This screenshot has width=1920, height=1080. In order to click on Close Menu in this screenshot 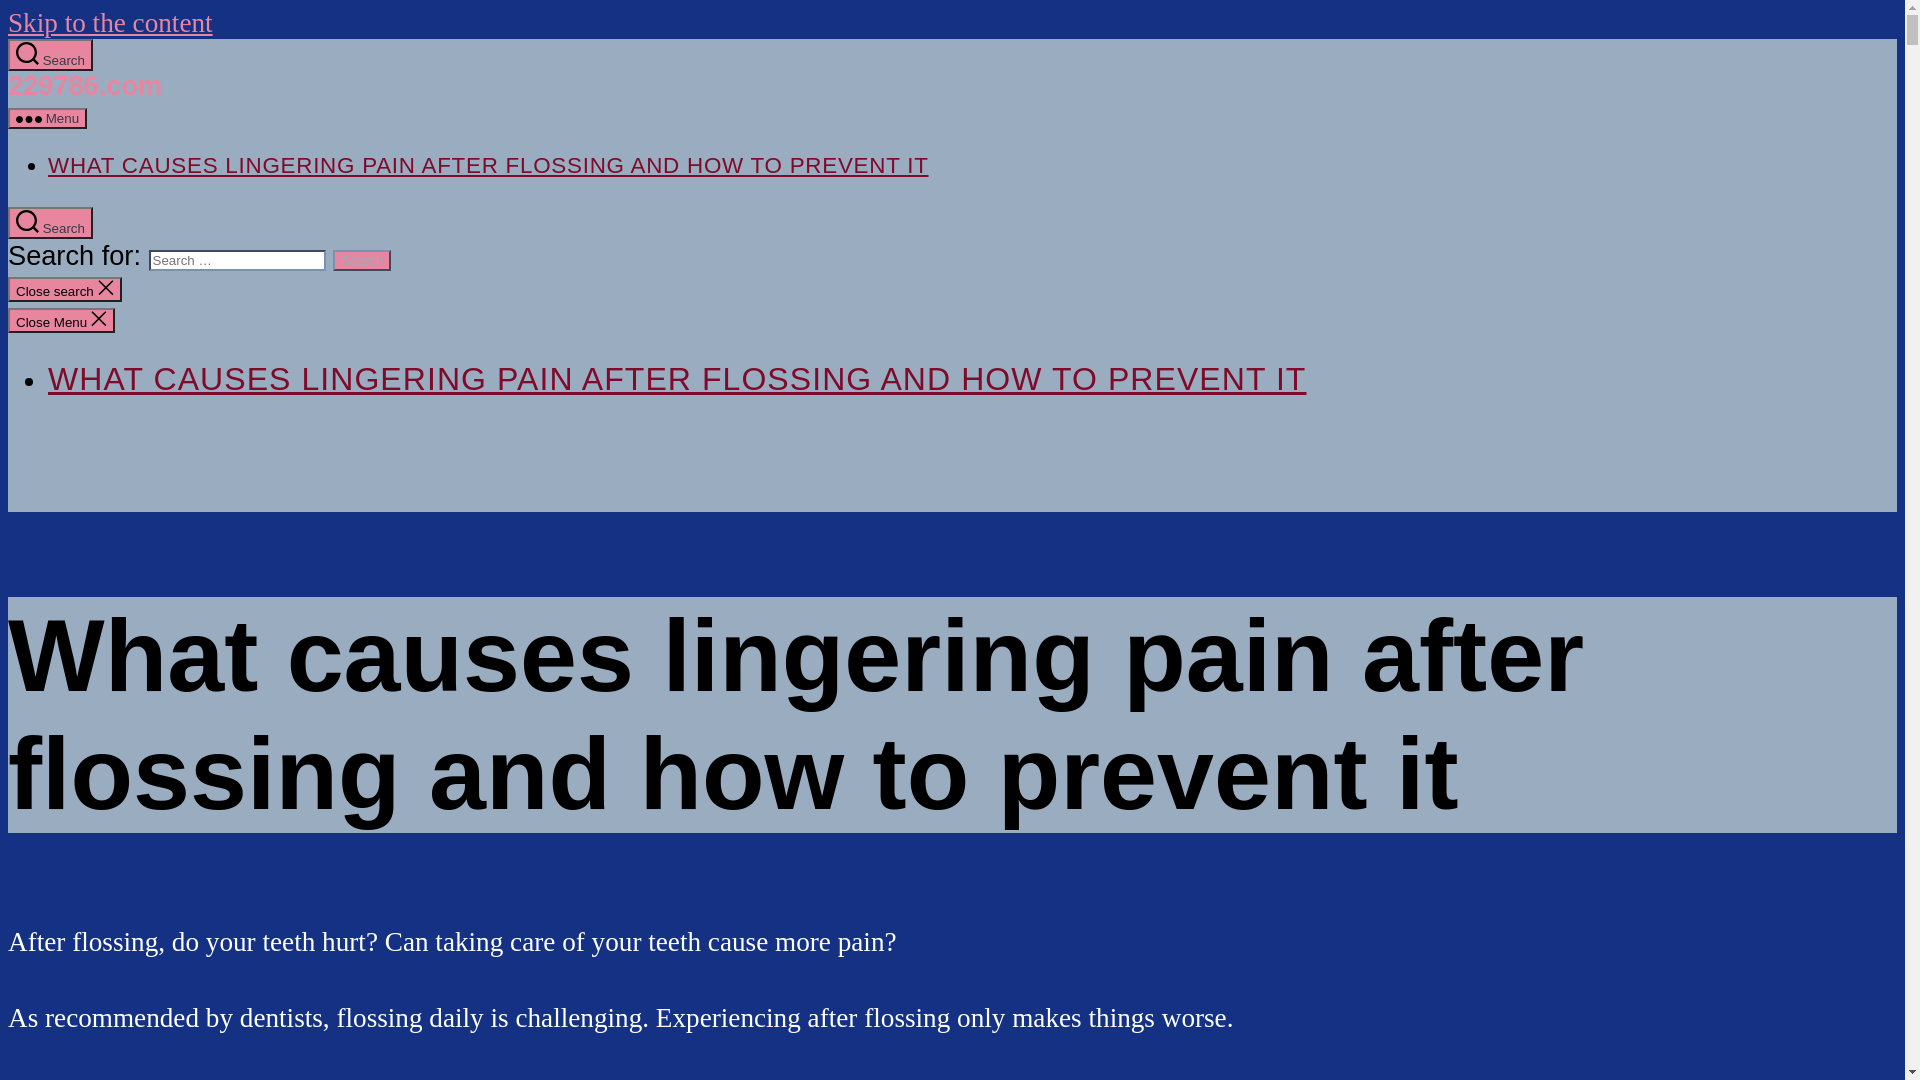, I will do `click(62, 320)`.